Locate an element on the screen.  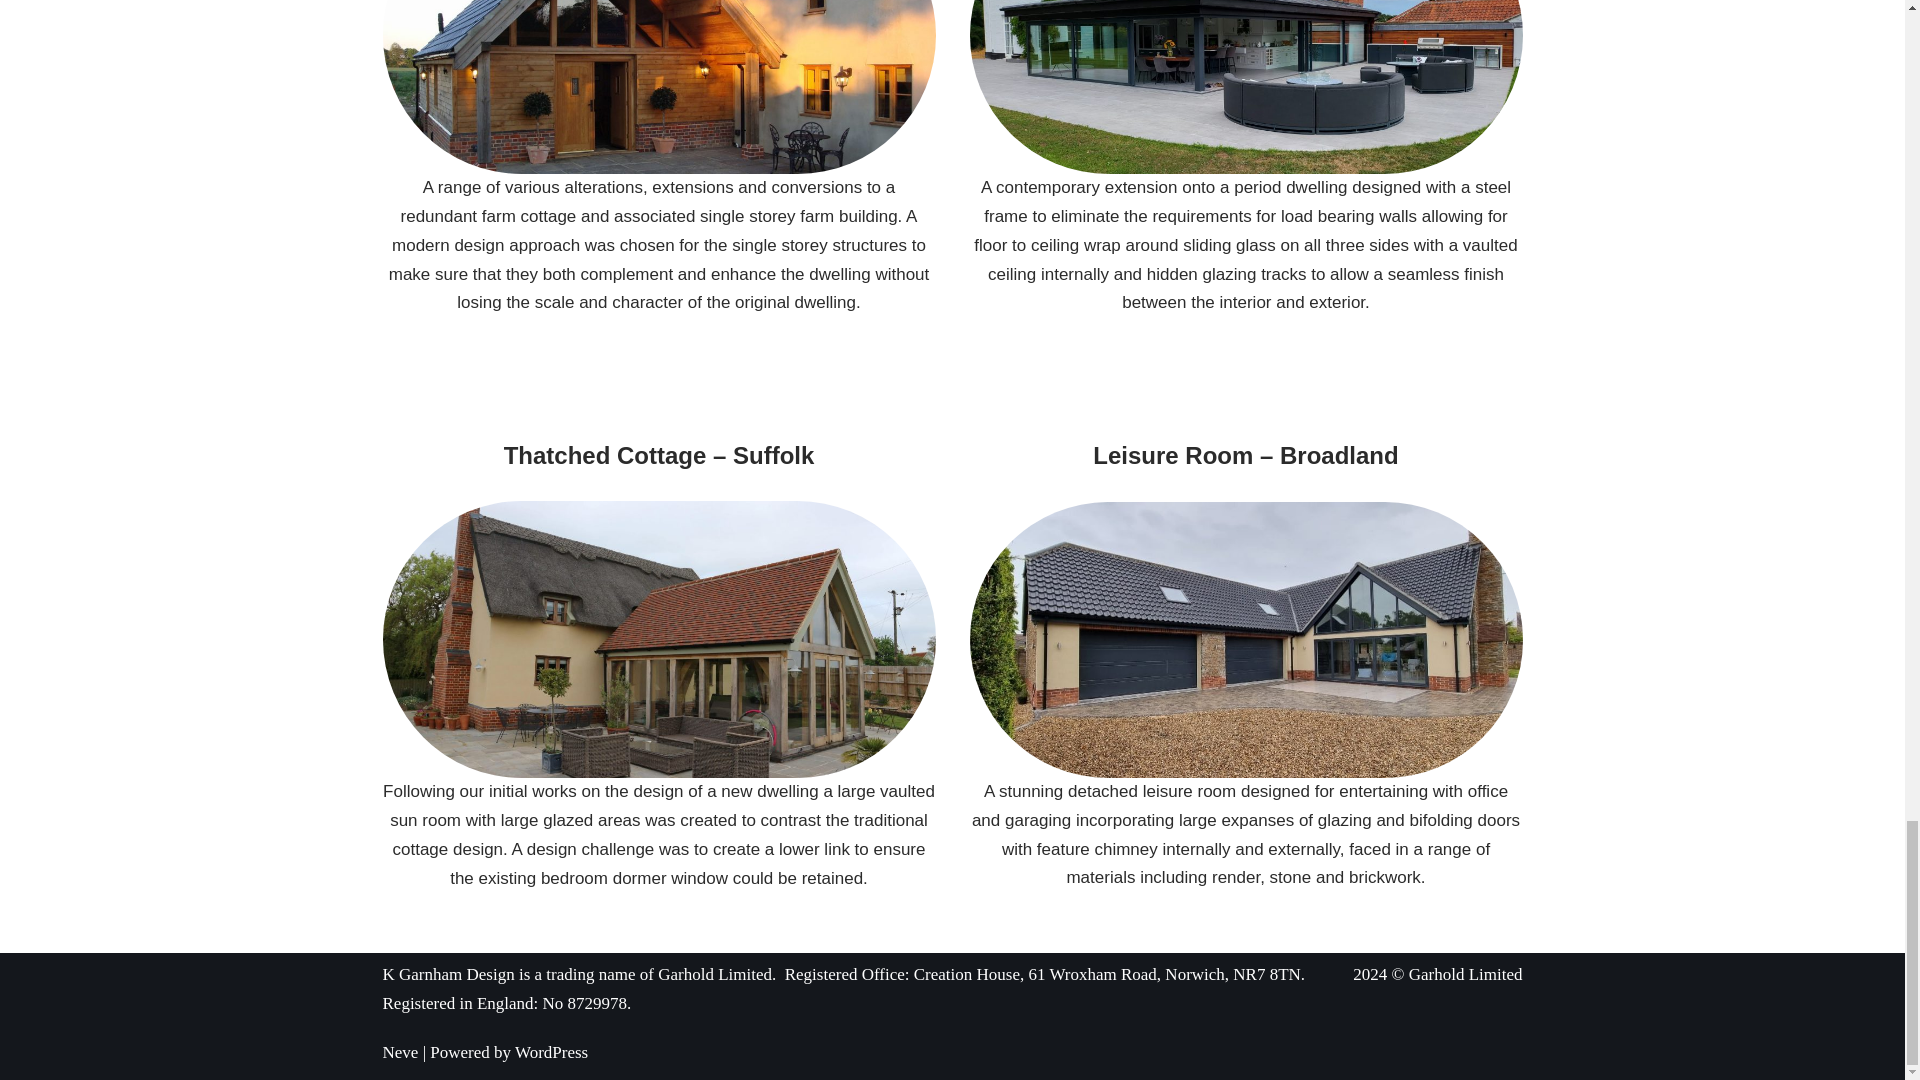
Neve is located at coordinates (400, 1052).